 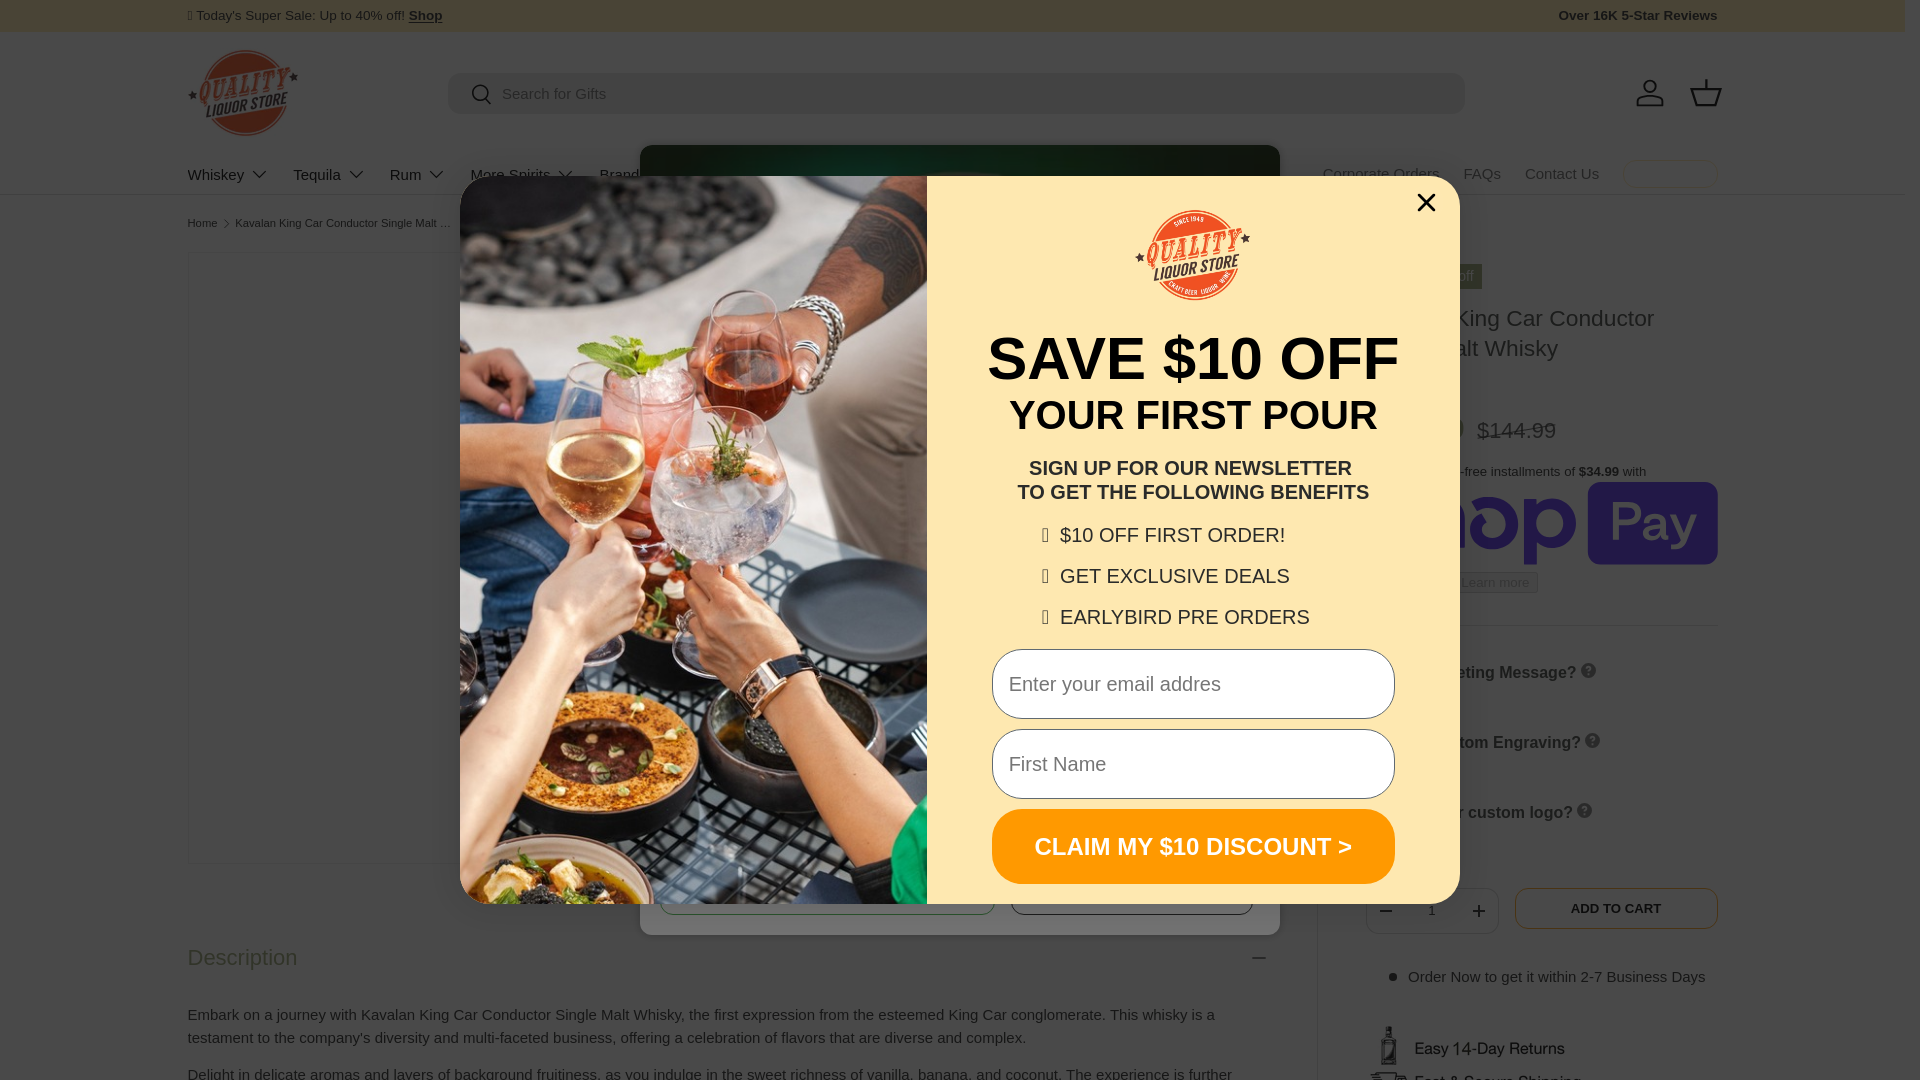 What do you see at coordinates (1431, 910) in the screenshot?
I see `1` at bounding box center [1431, 910].